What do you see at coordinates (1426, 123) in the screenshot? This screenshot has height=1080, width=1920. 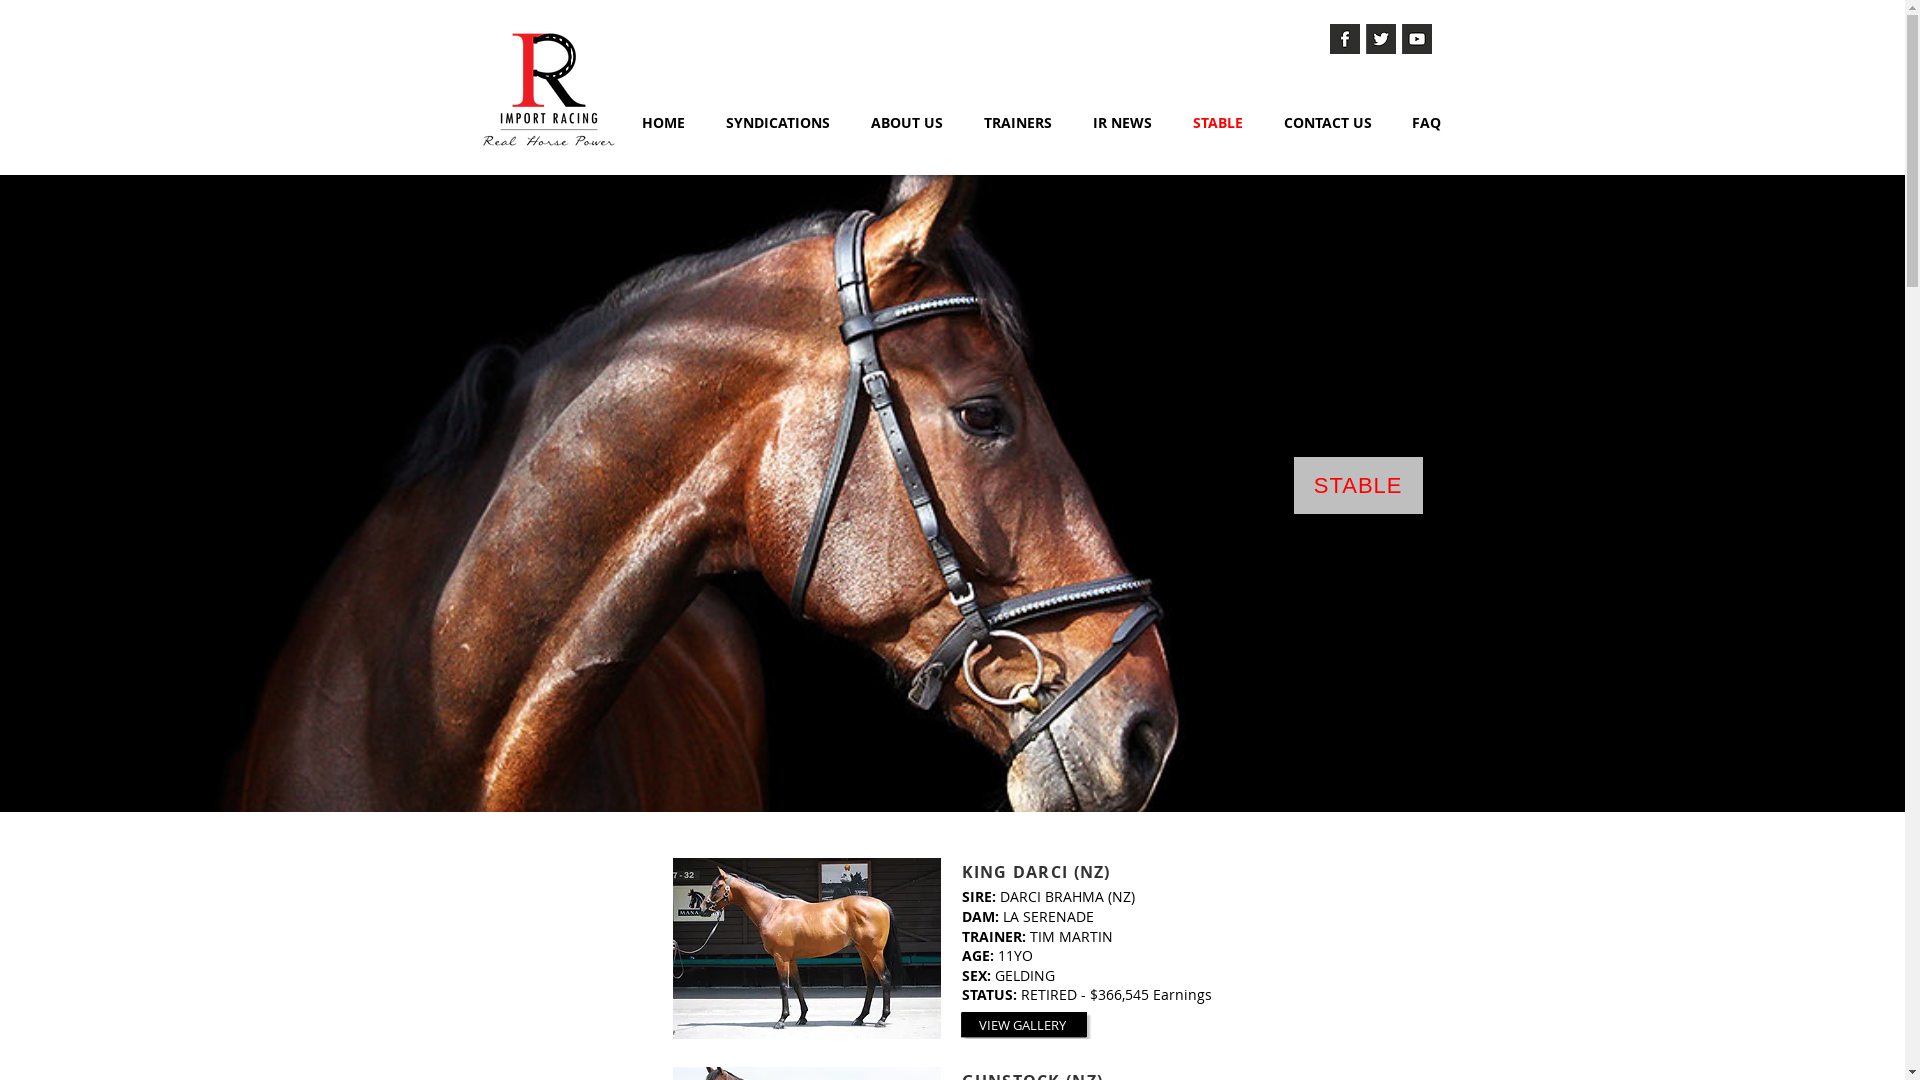 I see `FAQ` at bounding box center [1426, 123].